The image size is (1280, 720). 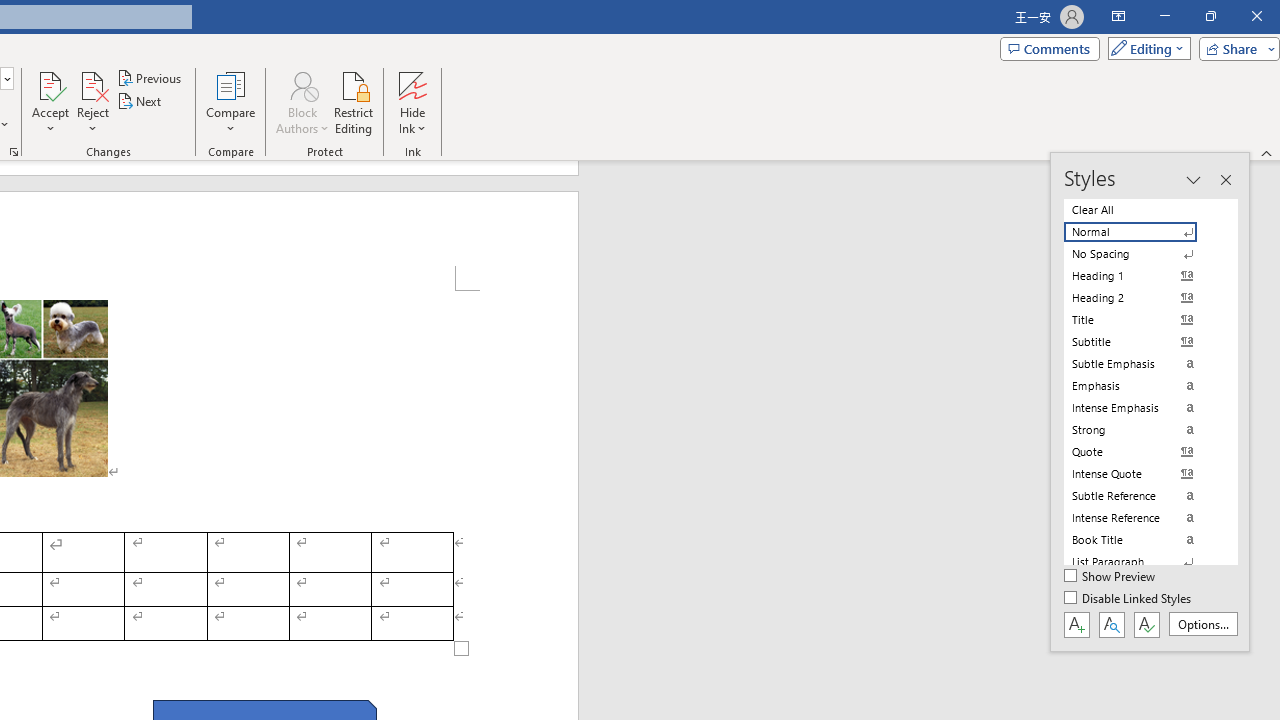 What do you see at coordinates (14, 152) in the screenshot?
I see `Change Tracking Options...` at bounding box center [14, 152].